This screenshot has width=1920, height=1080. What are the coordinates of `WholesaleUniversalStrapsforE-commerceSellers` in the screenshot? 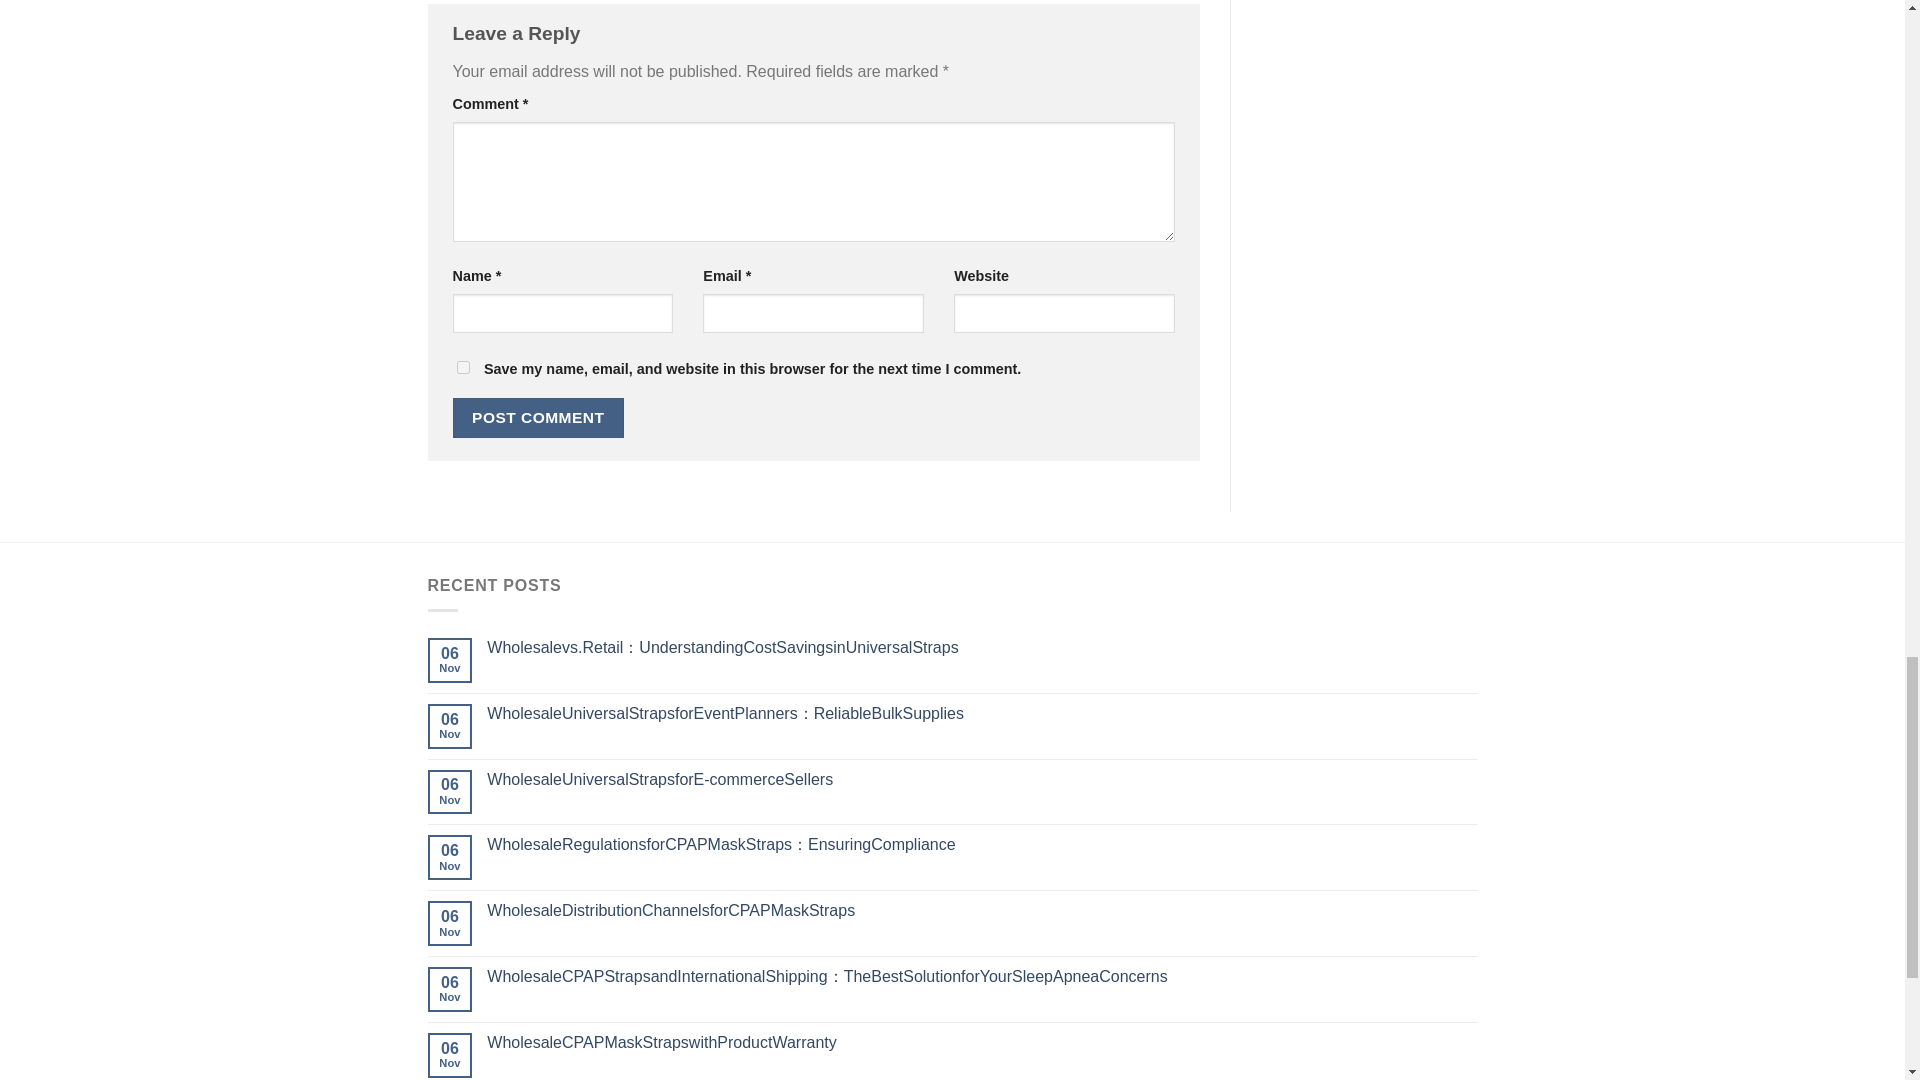 It's located at (982, 780).